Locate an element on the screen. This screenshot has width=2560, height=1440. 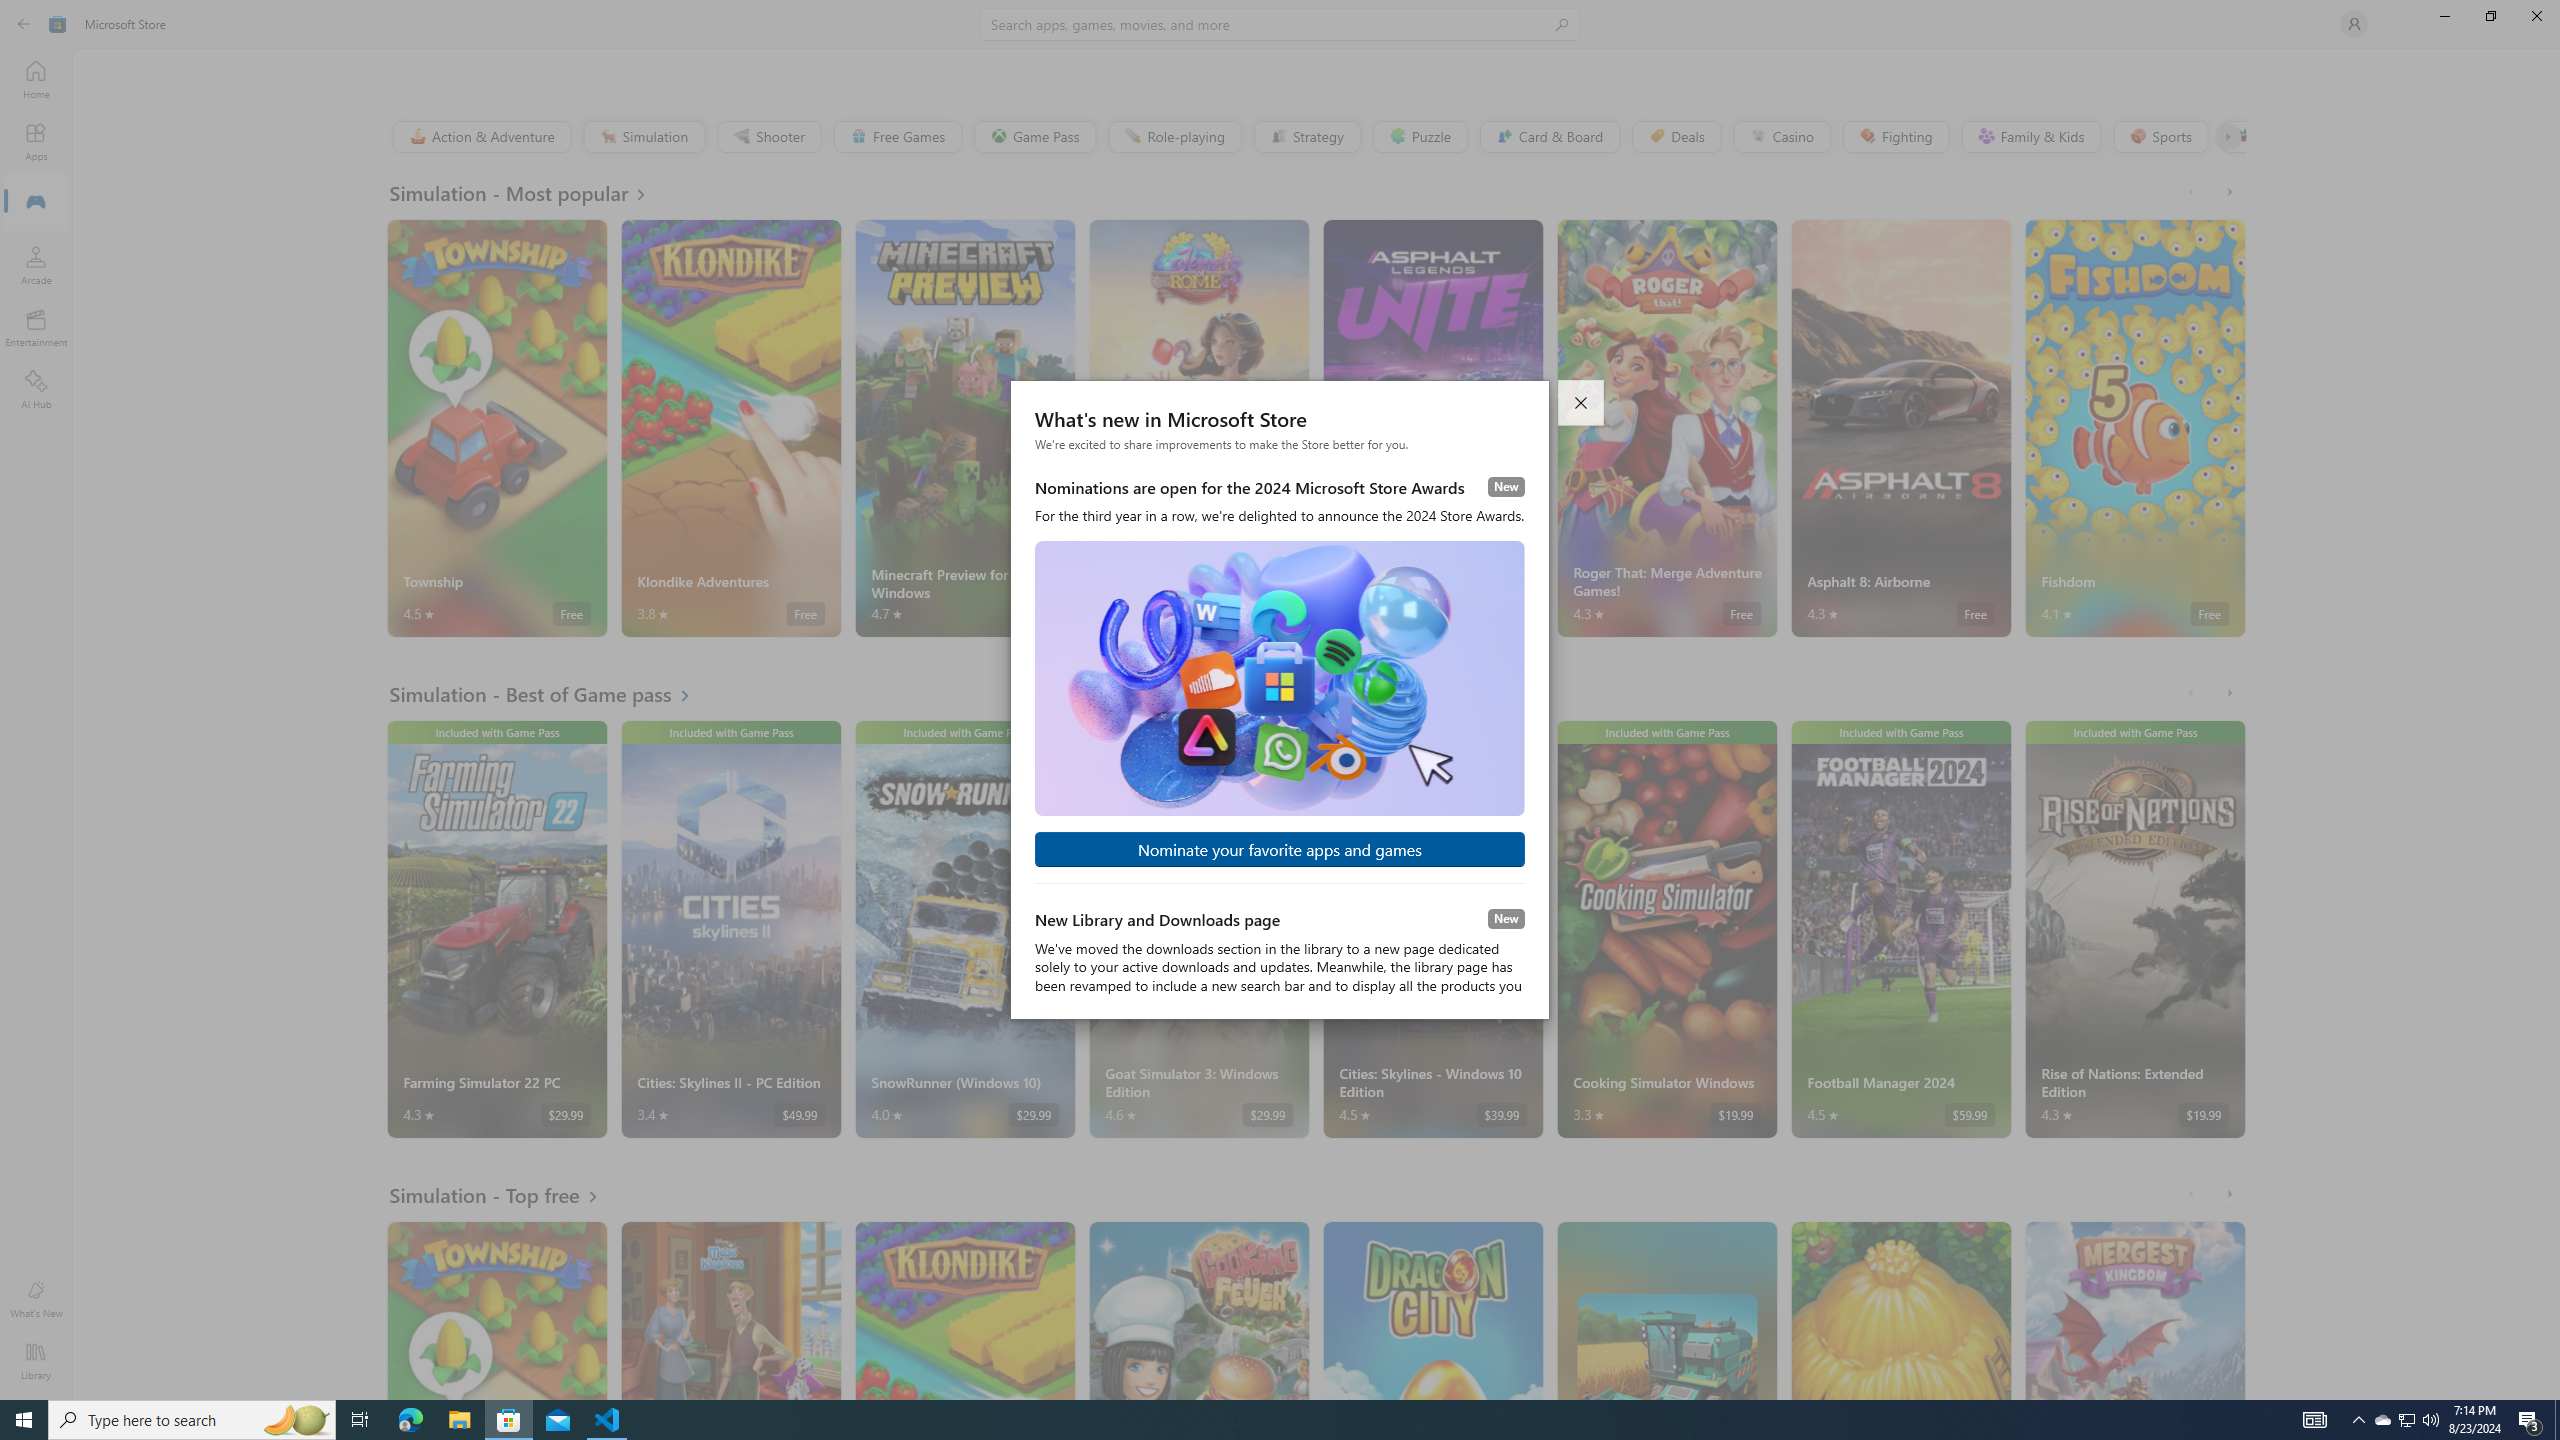
Back is located at coordinates (24, 24).